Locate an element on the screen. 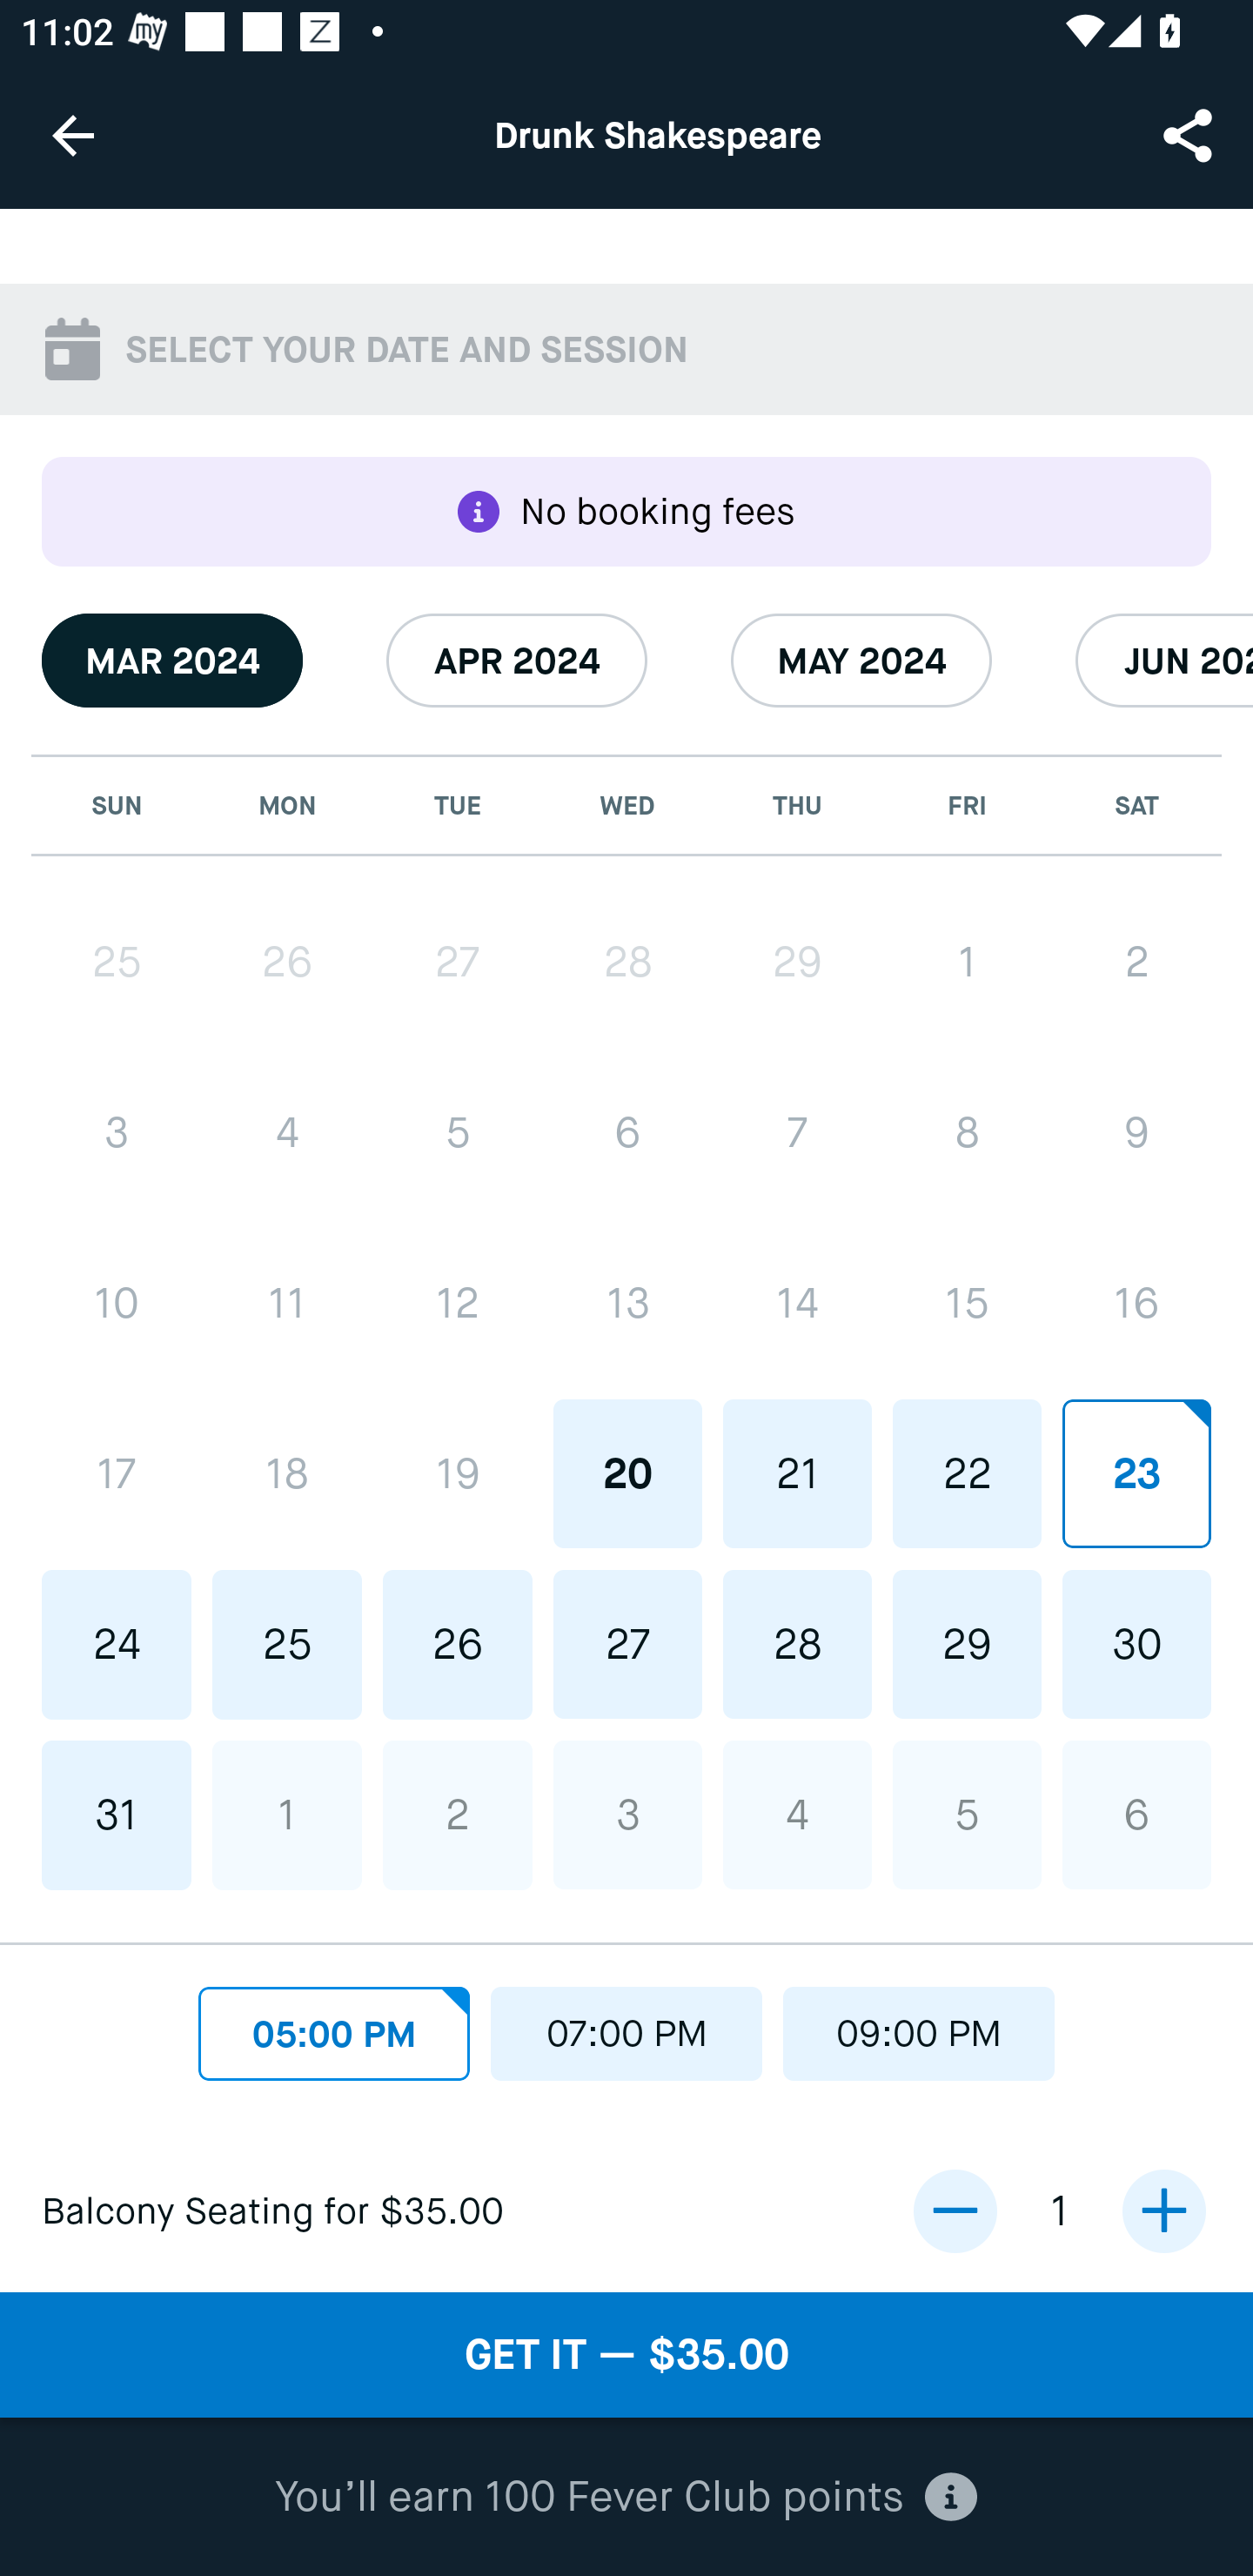 Image resolution: width=1253 pixels, height=2576 pixels. 13 is located at coordinates (627, 1303).